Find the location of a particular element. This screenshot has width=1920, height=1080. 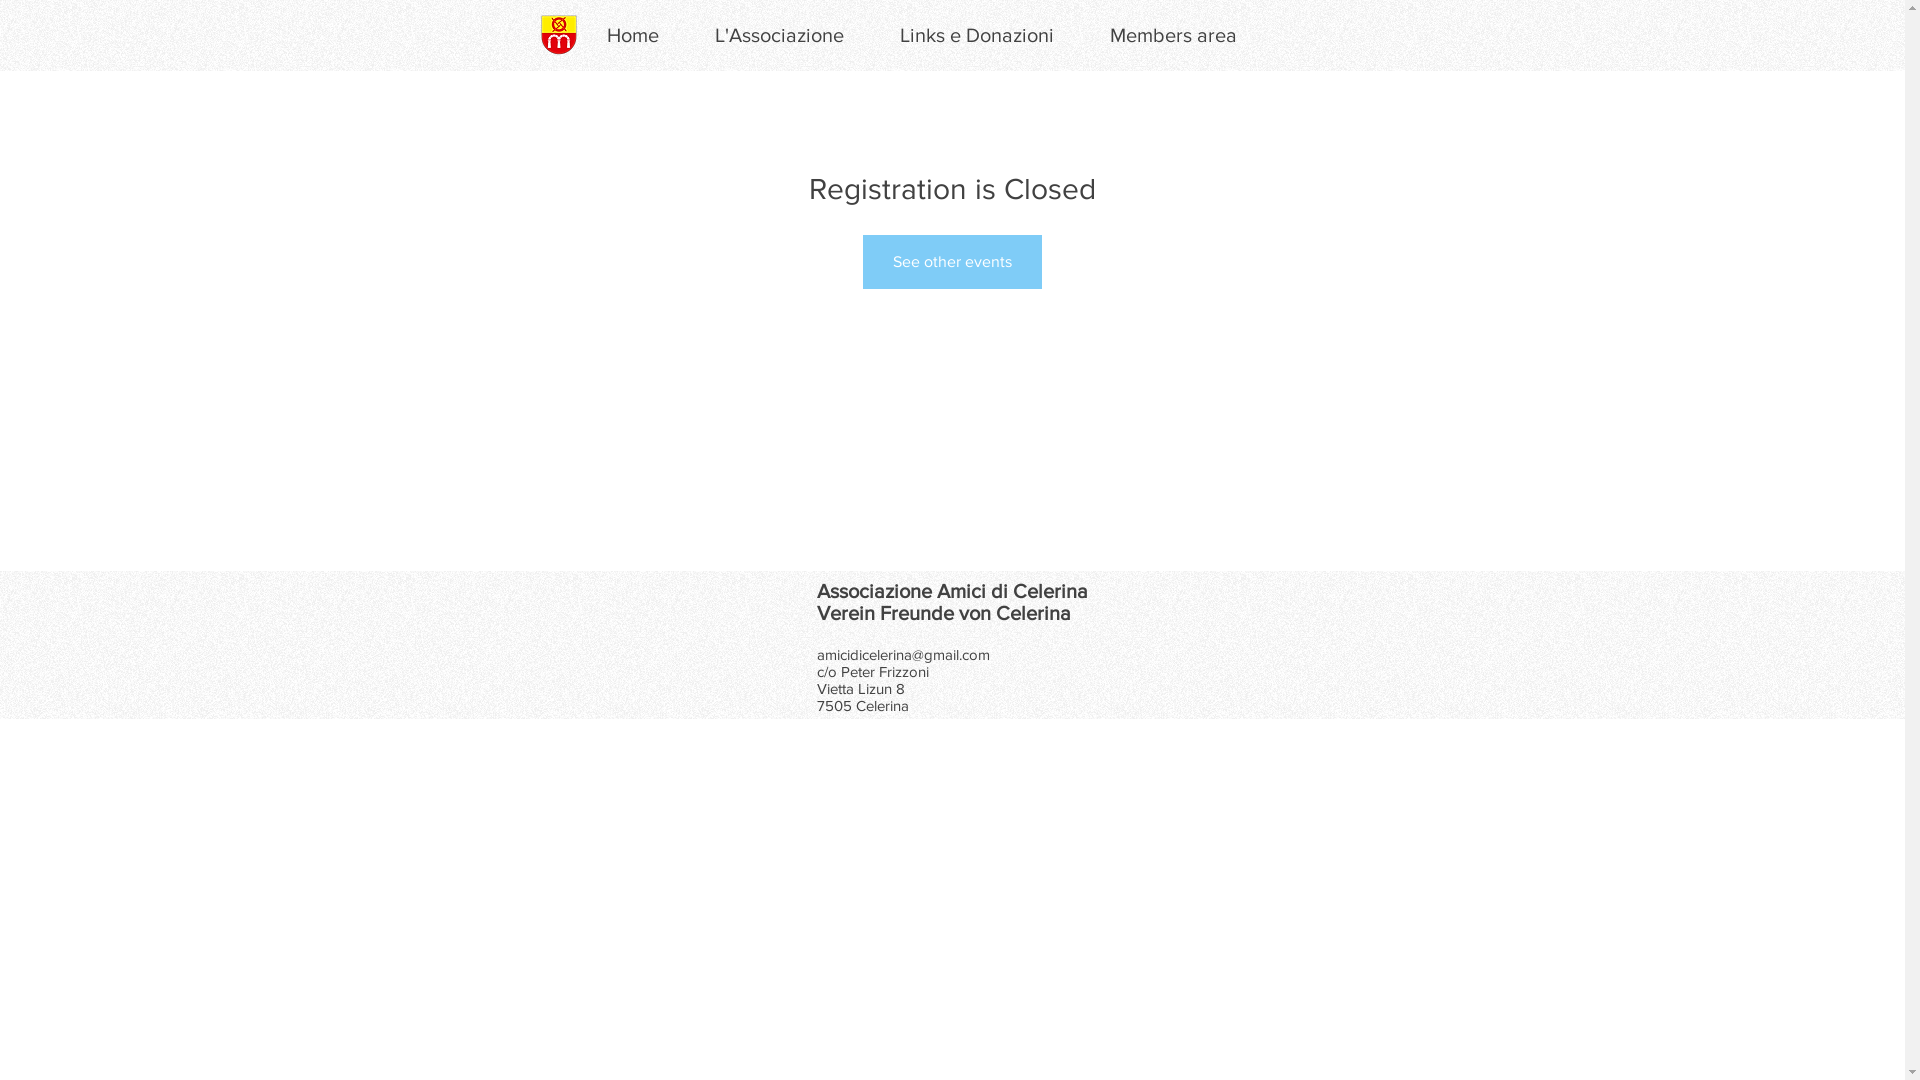

Links e Donazioni is located at coordinates (977, 35).